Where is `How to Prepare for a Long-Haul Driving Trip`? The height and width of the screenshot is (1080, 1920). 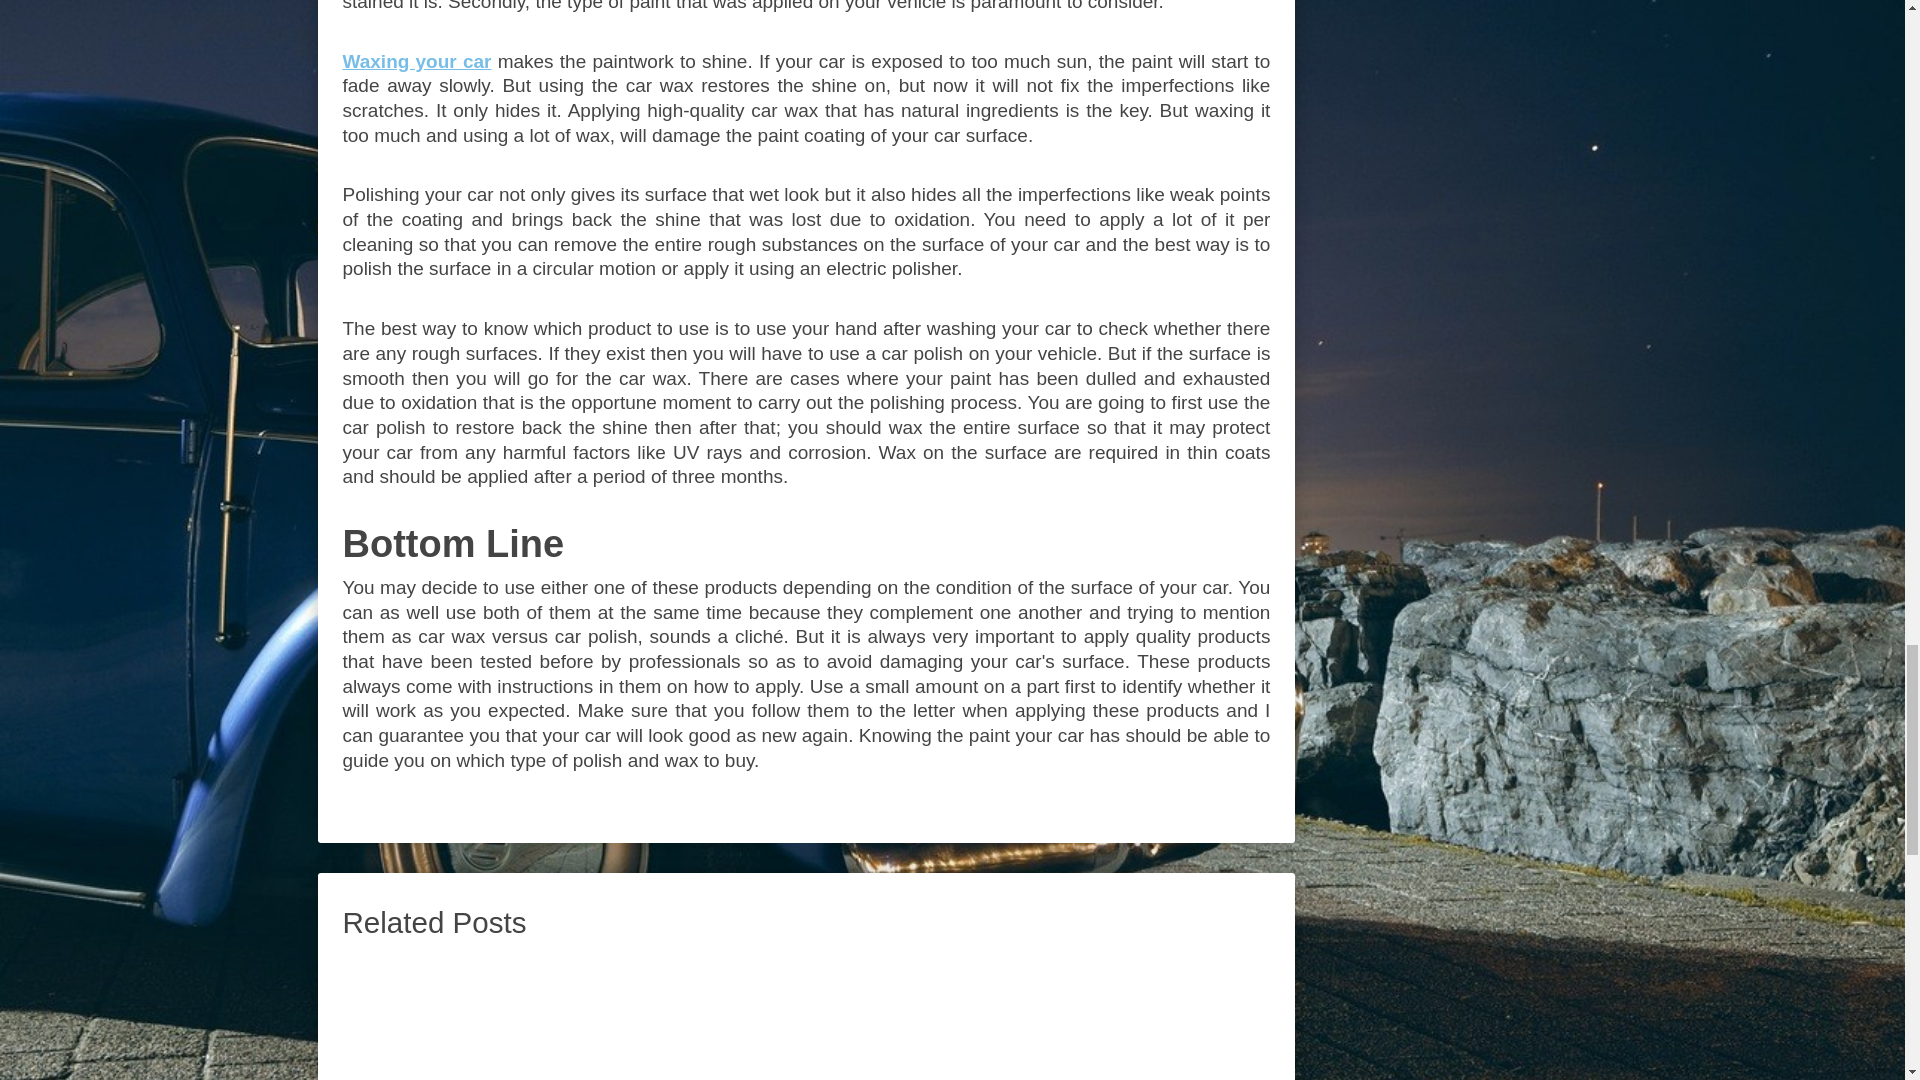
How to Prepare for a Long-Haul Driving Trip is located at coordinates (1121, 1018).